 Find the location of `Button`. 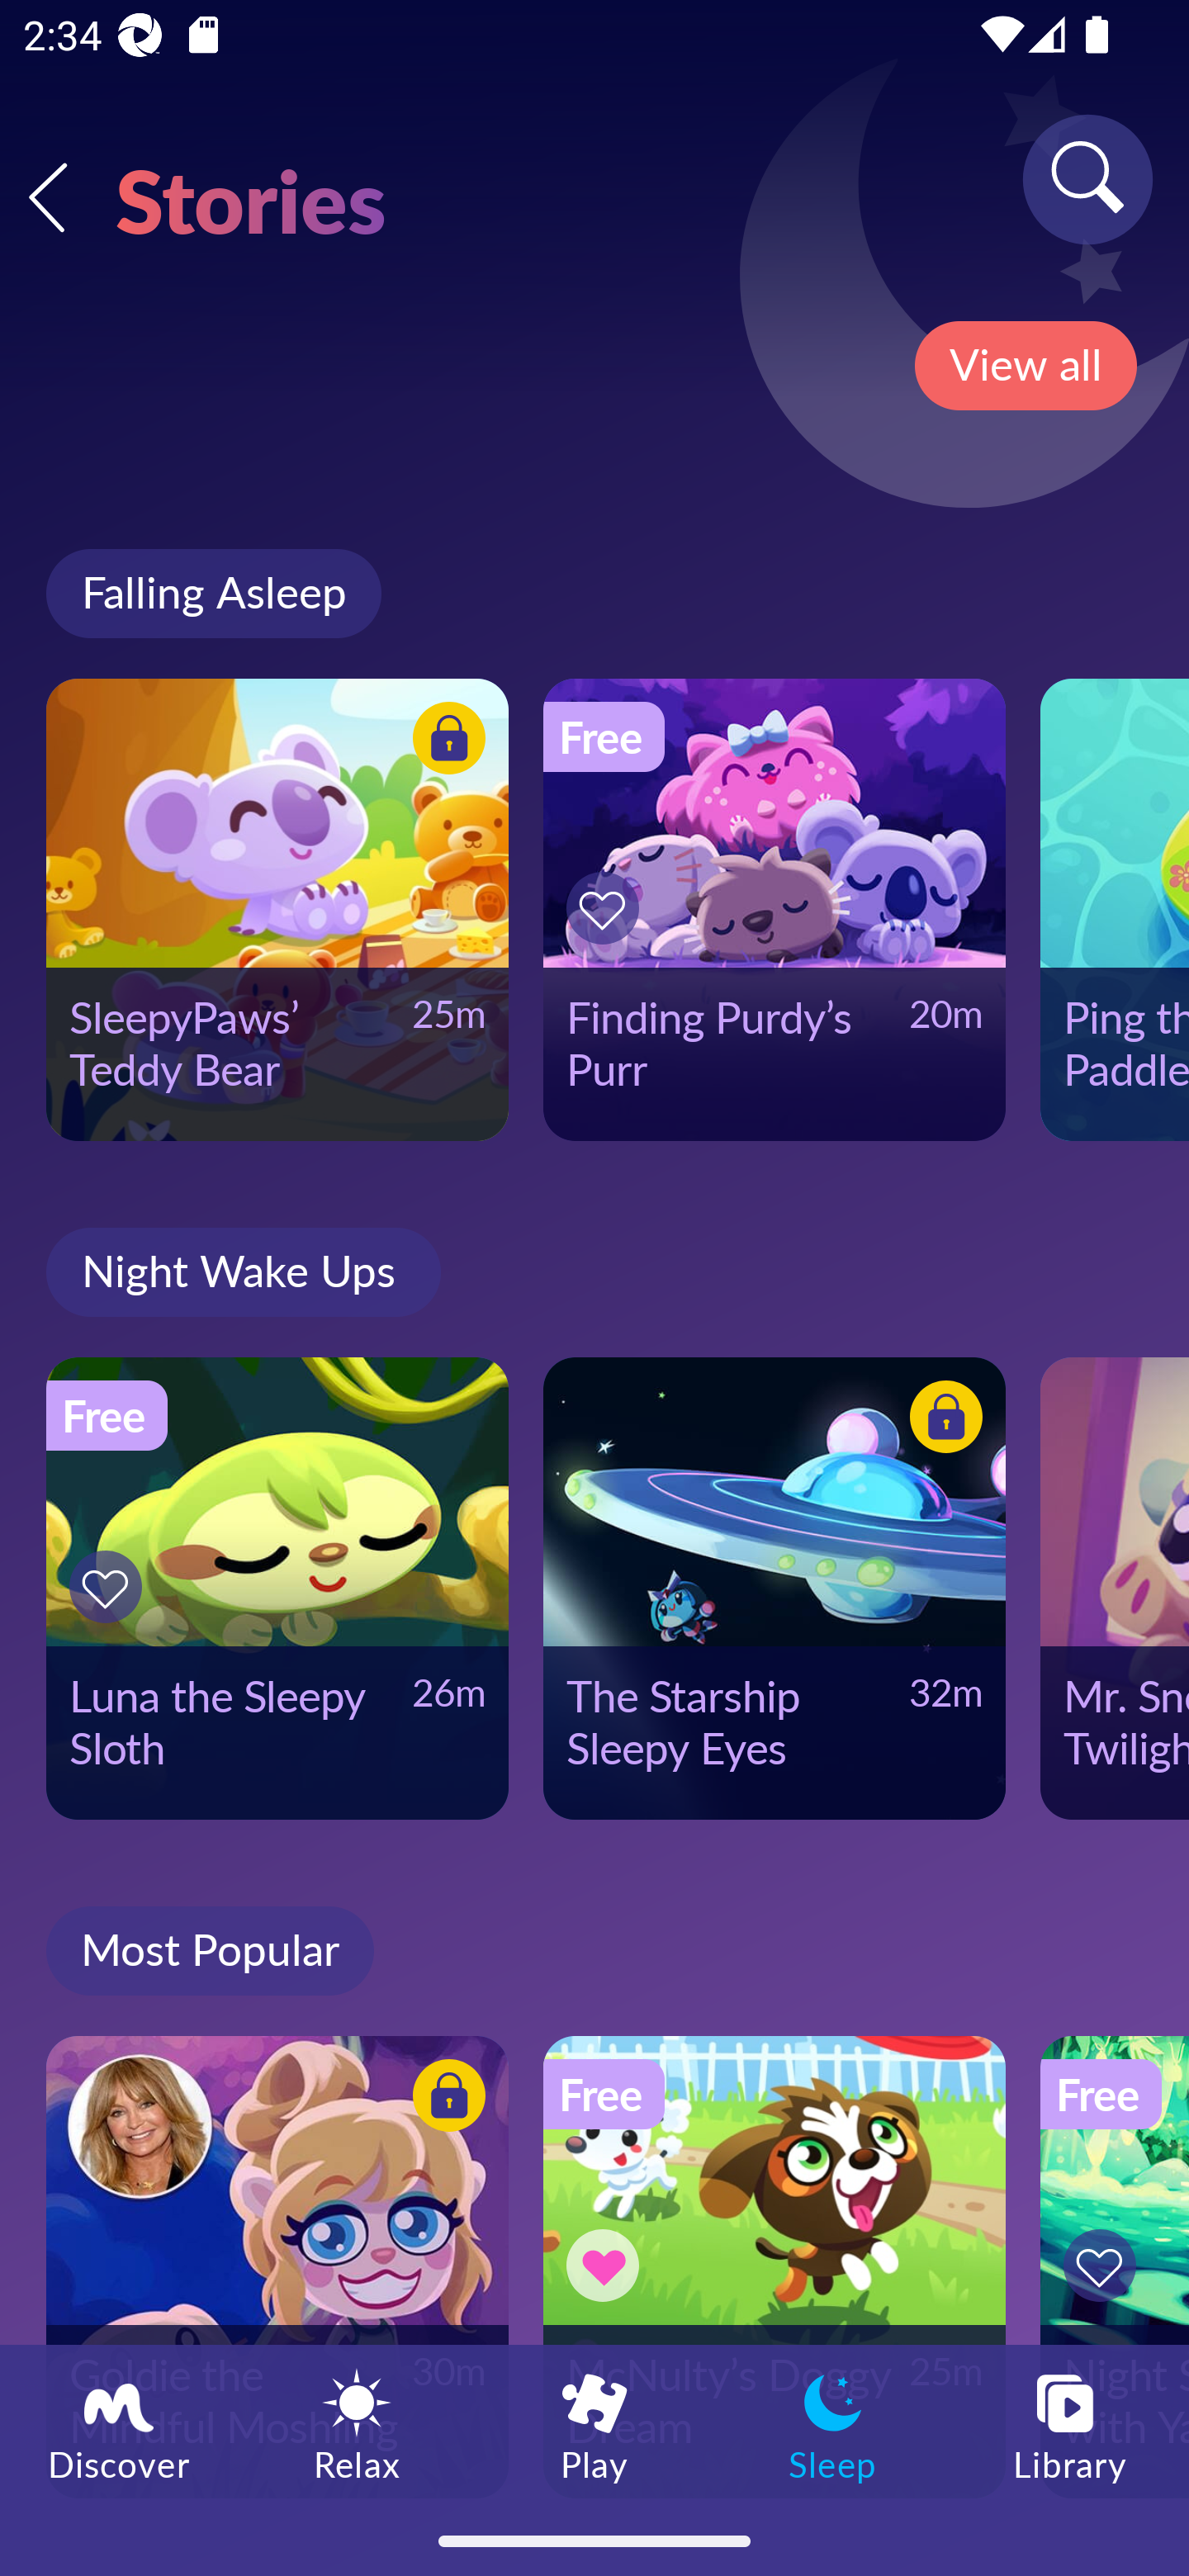

Button is located at coordinates (941, 1422).